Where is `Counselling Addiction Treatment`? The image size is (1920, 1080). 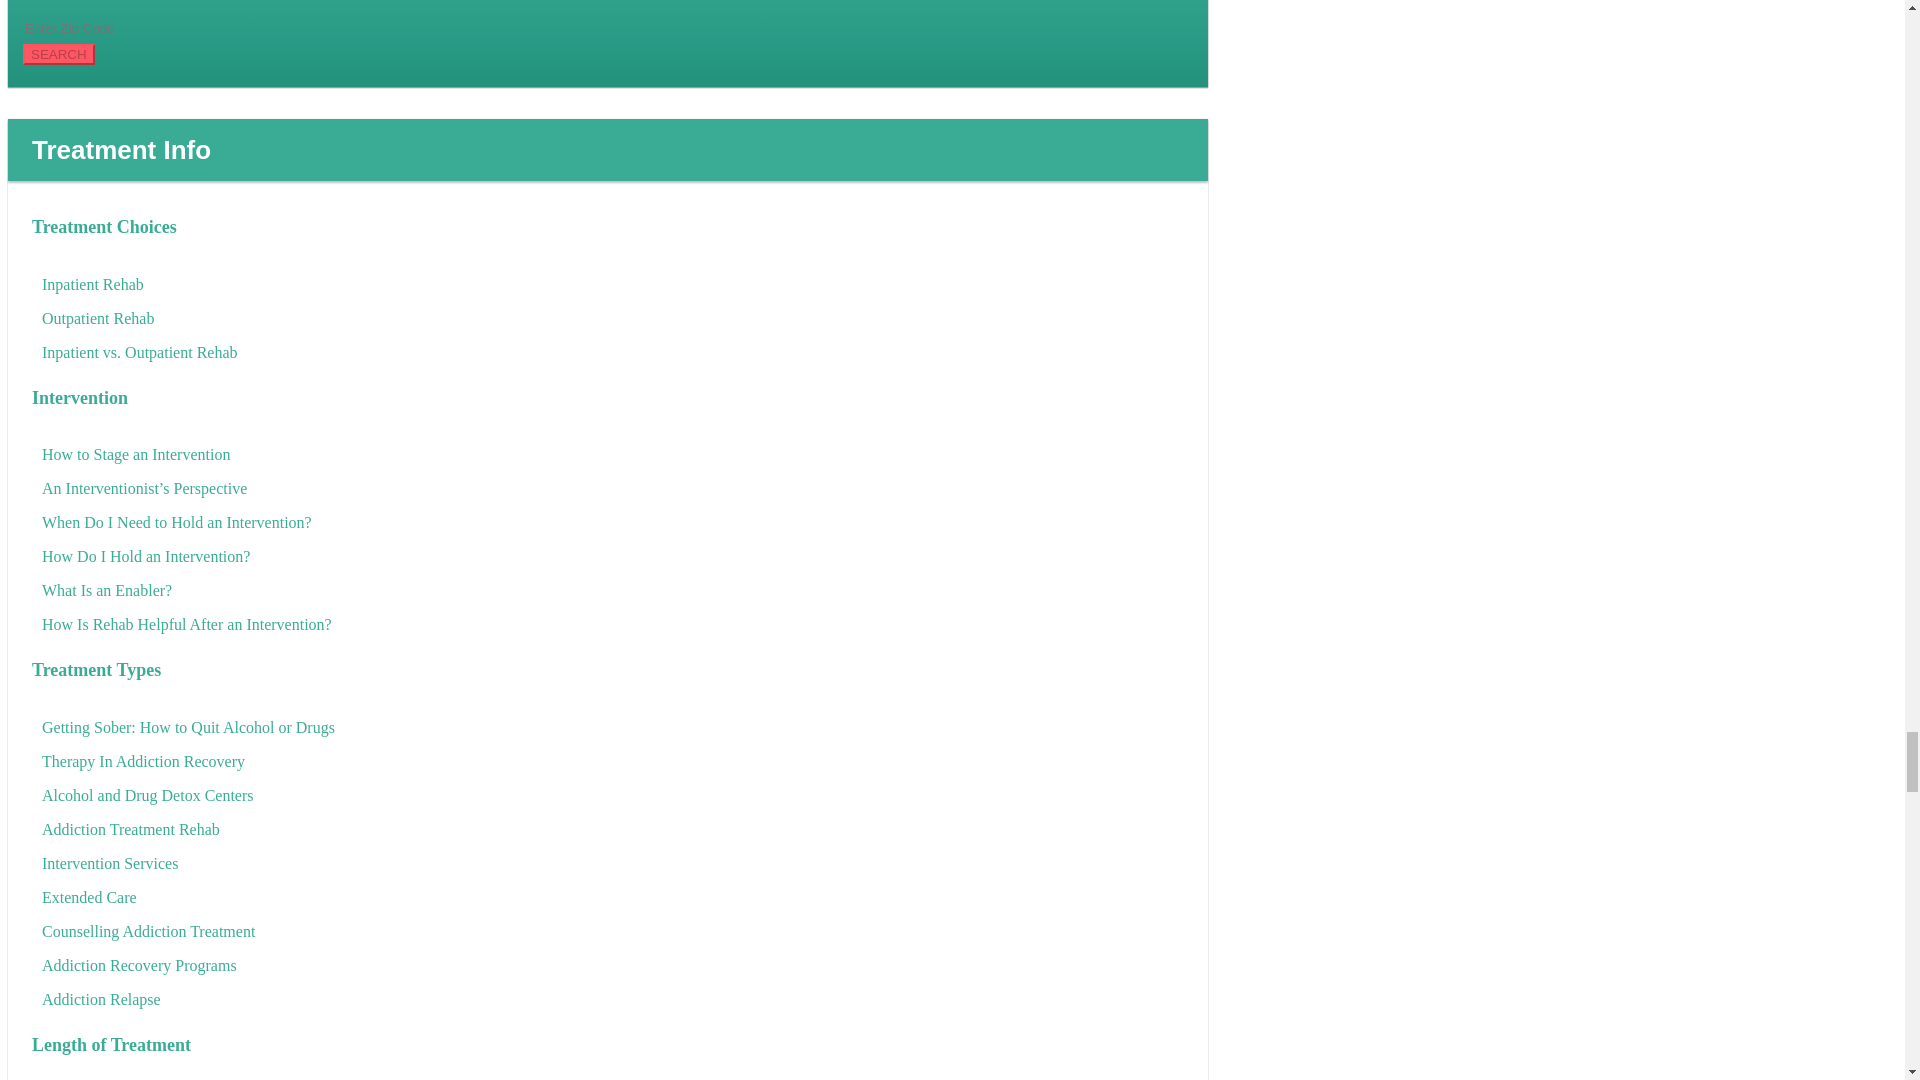
Counselling Addiction Treatment is located at coordinates (613, 932).